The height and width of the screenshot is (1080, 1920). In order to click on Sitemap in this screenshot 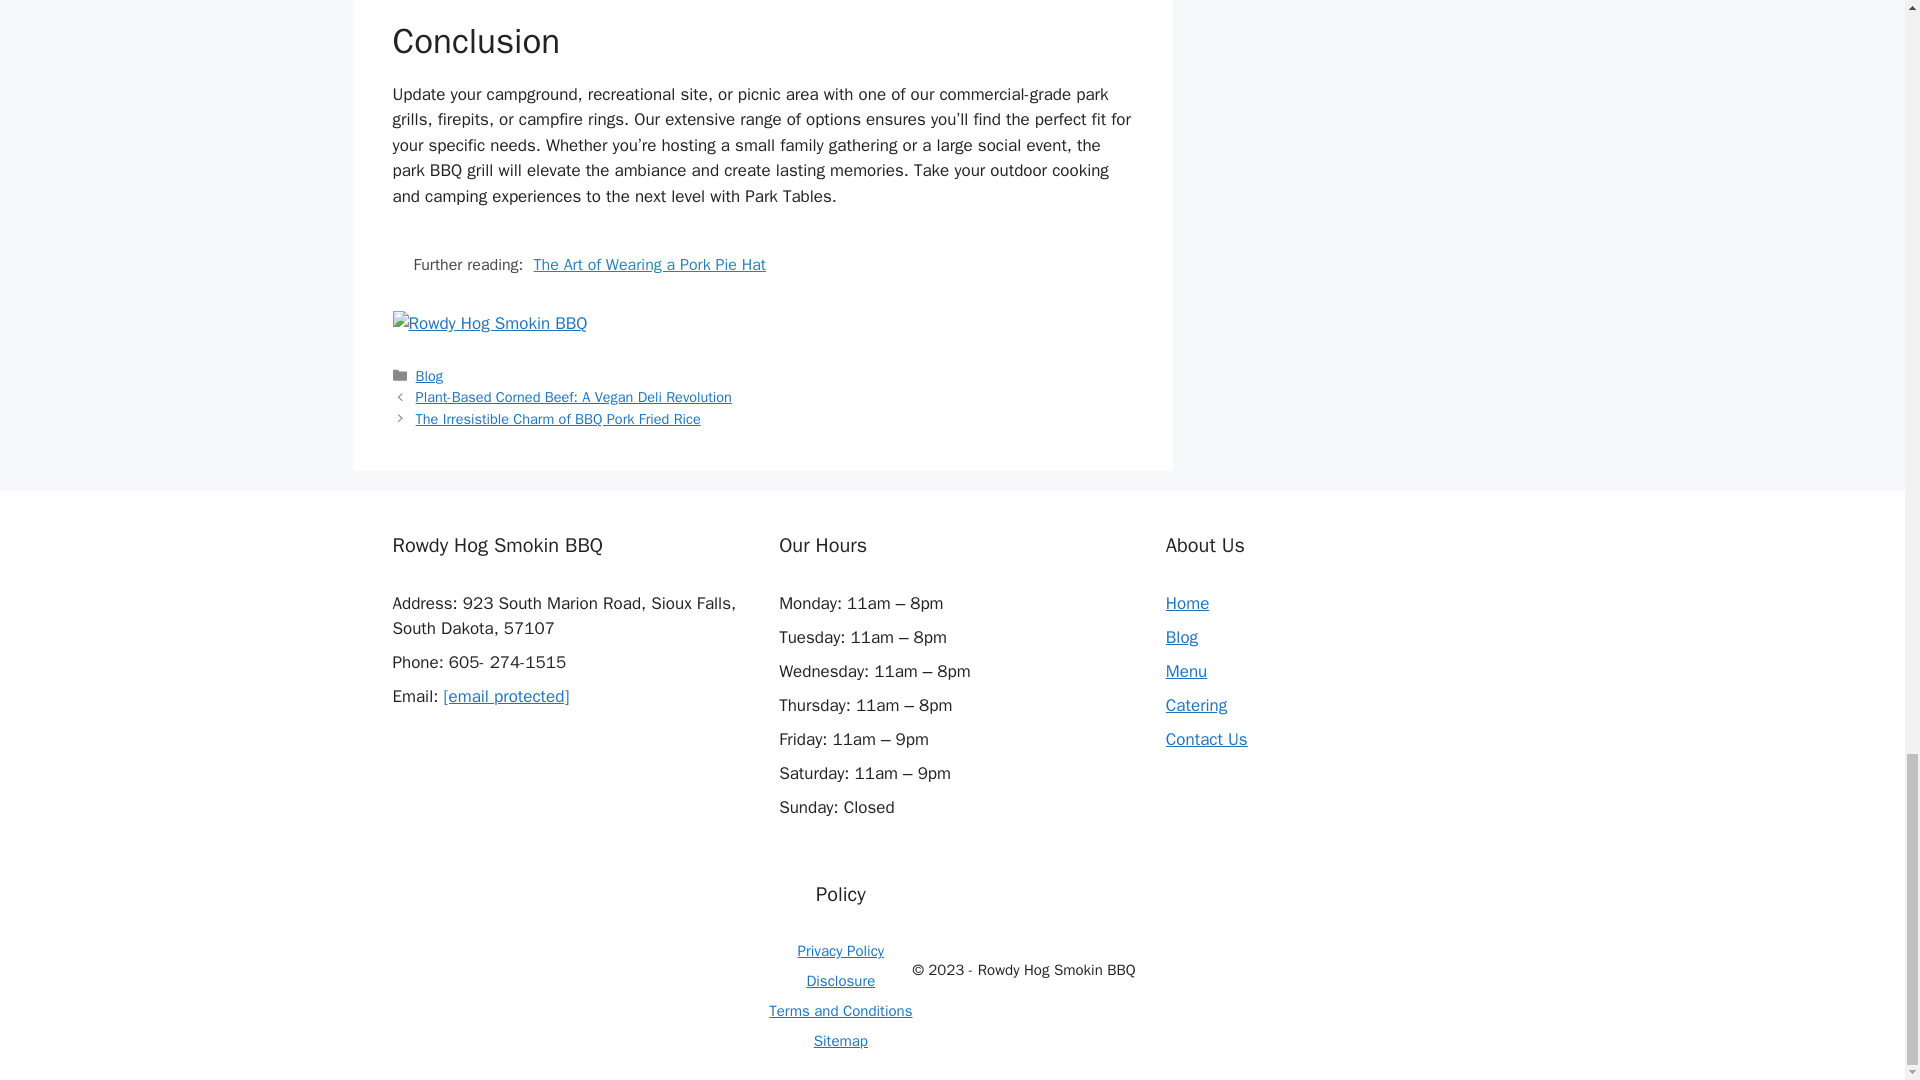, I will do `click(840, 1040)`.